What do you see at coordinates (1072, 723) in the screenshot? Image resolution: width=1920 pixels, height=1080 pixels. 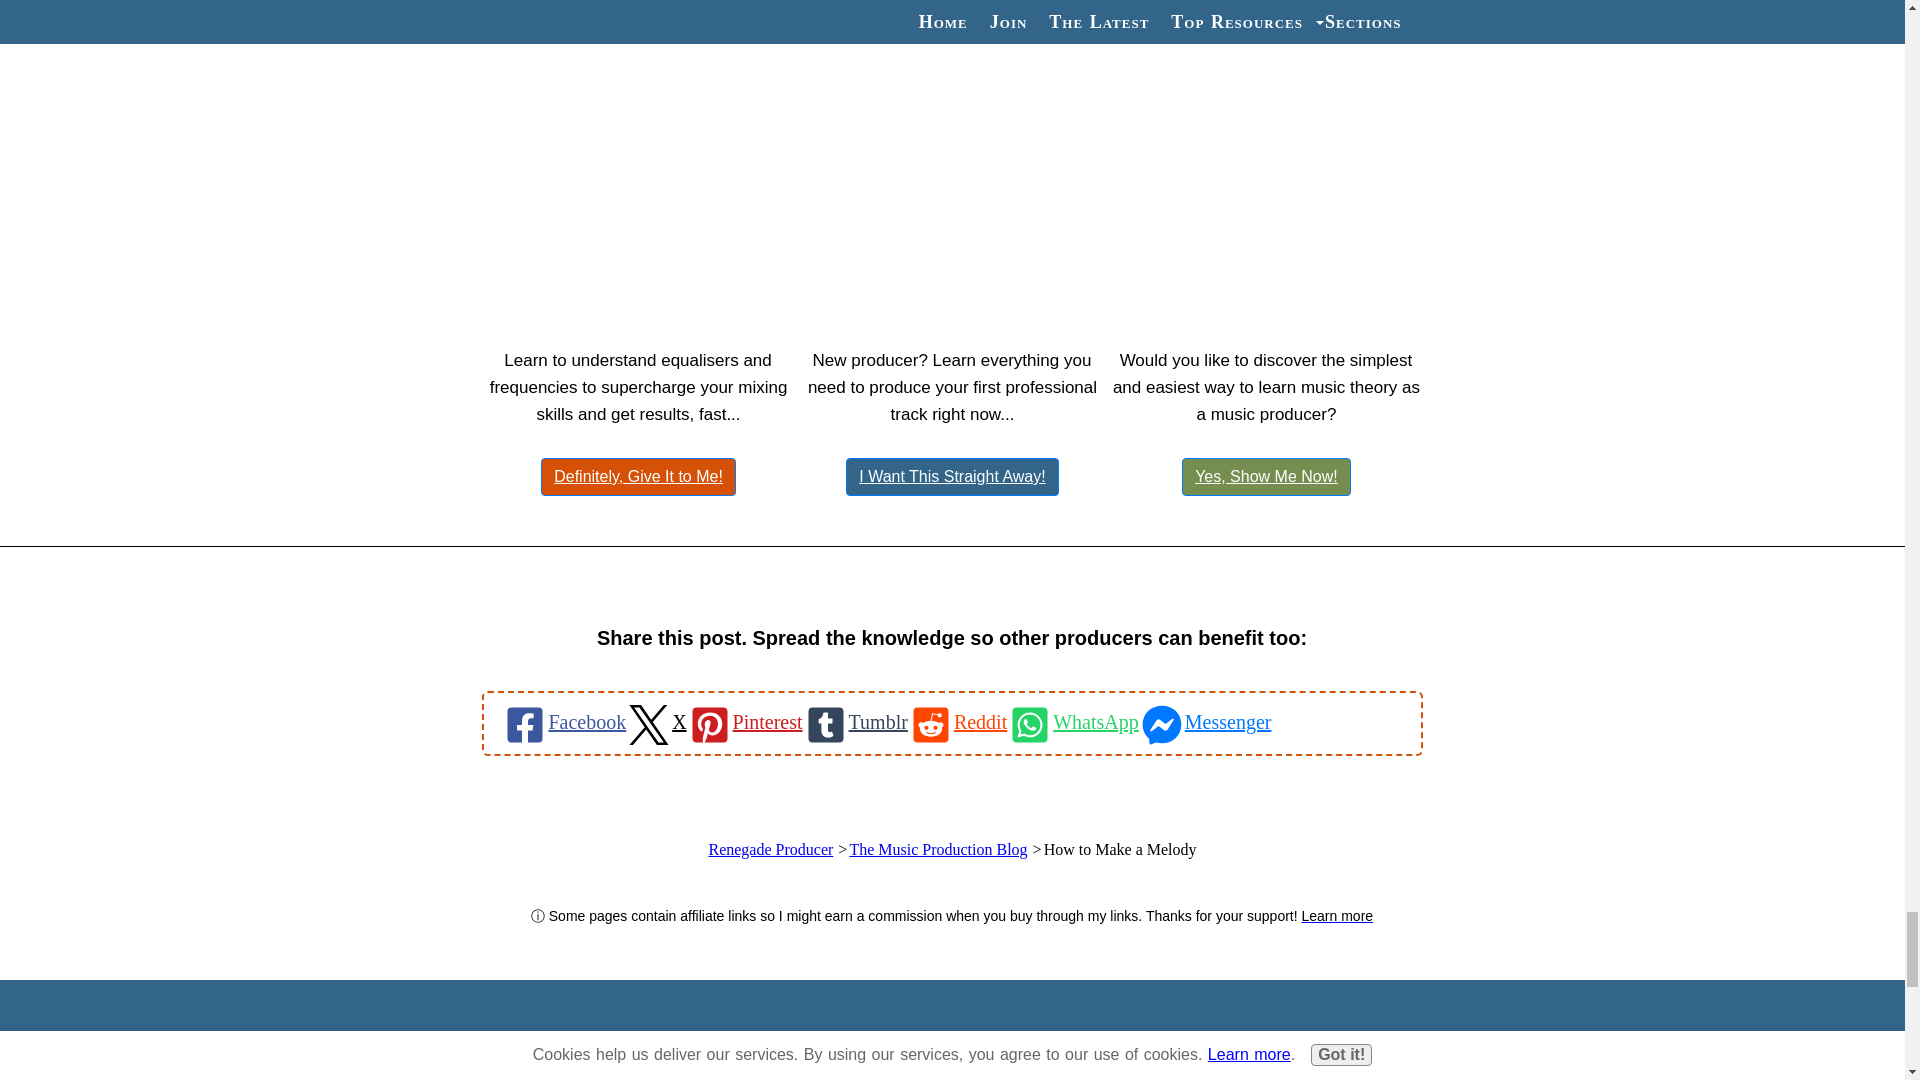 I see `WhatsApp` at bounding box center [1072, 723].